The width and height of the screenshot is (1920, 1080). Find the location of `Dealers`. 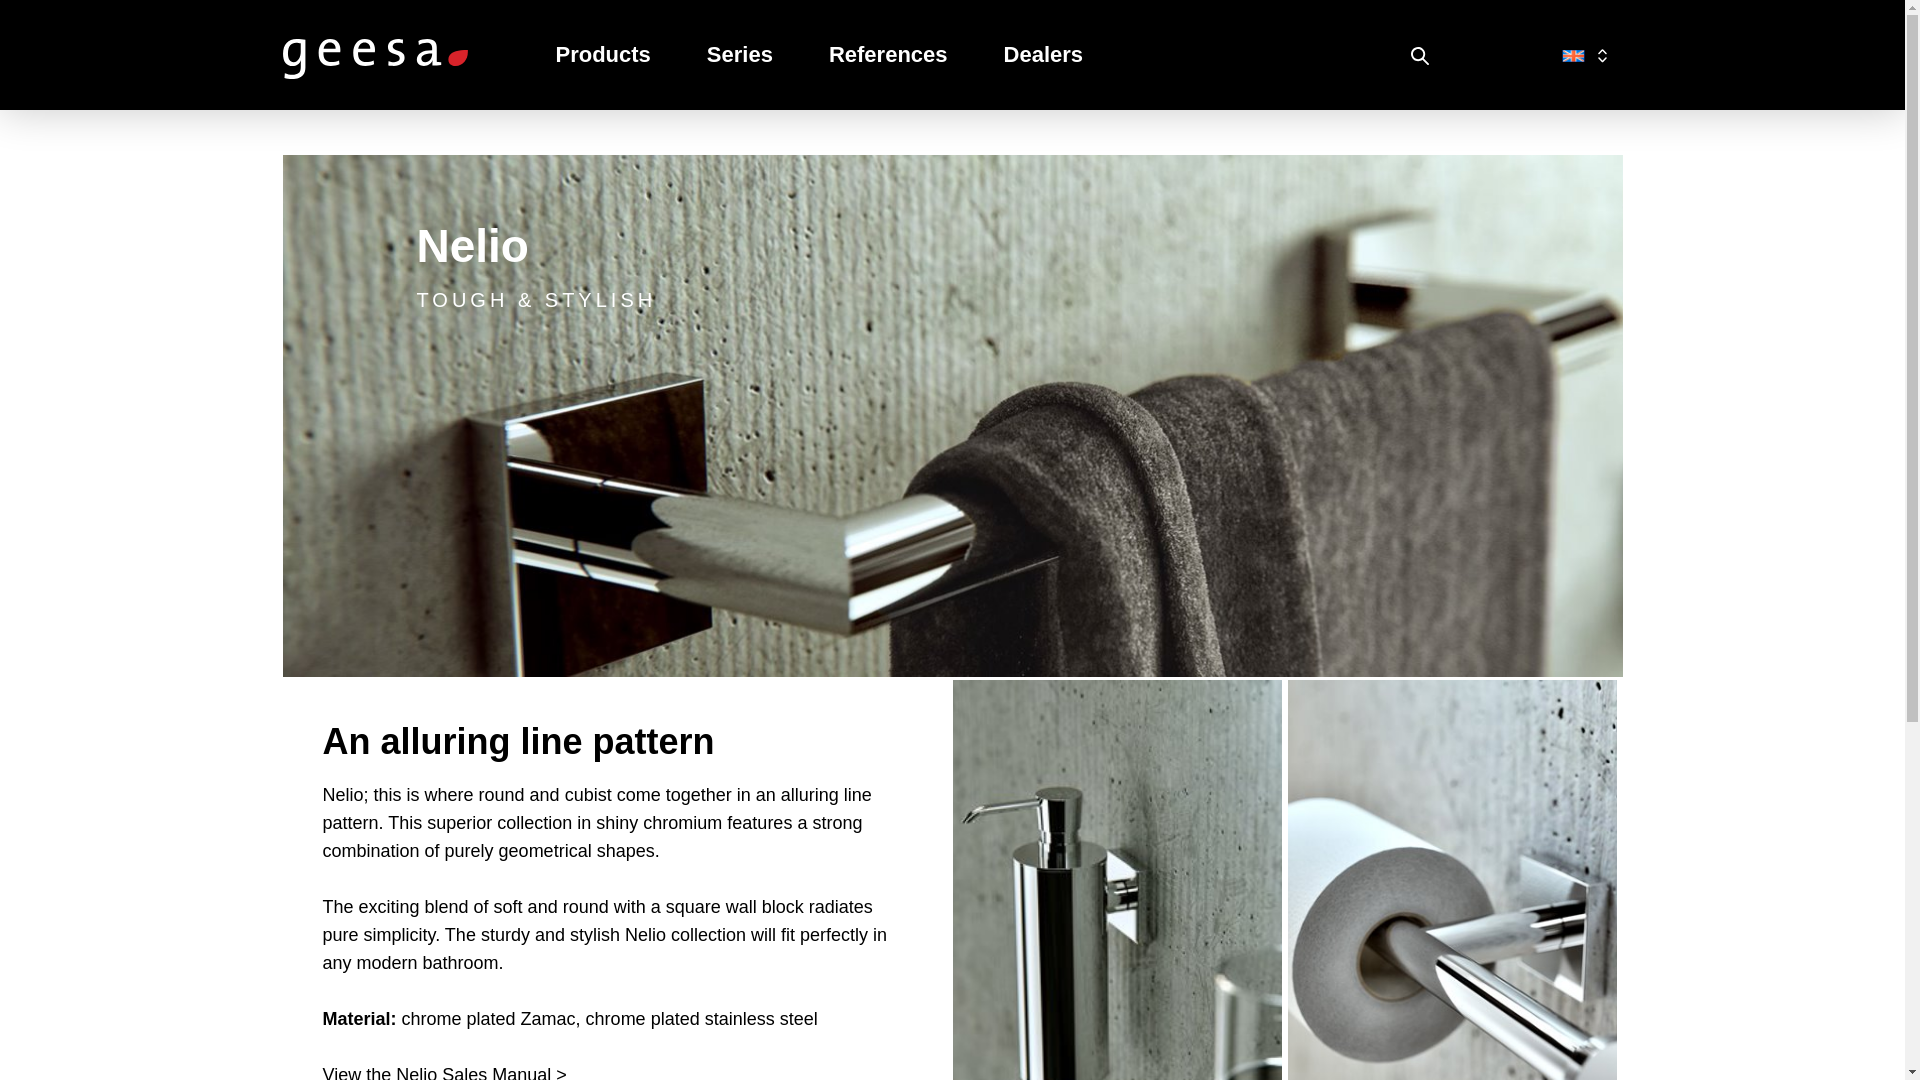

Dealers is located at coordinates (1043, 55).